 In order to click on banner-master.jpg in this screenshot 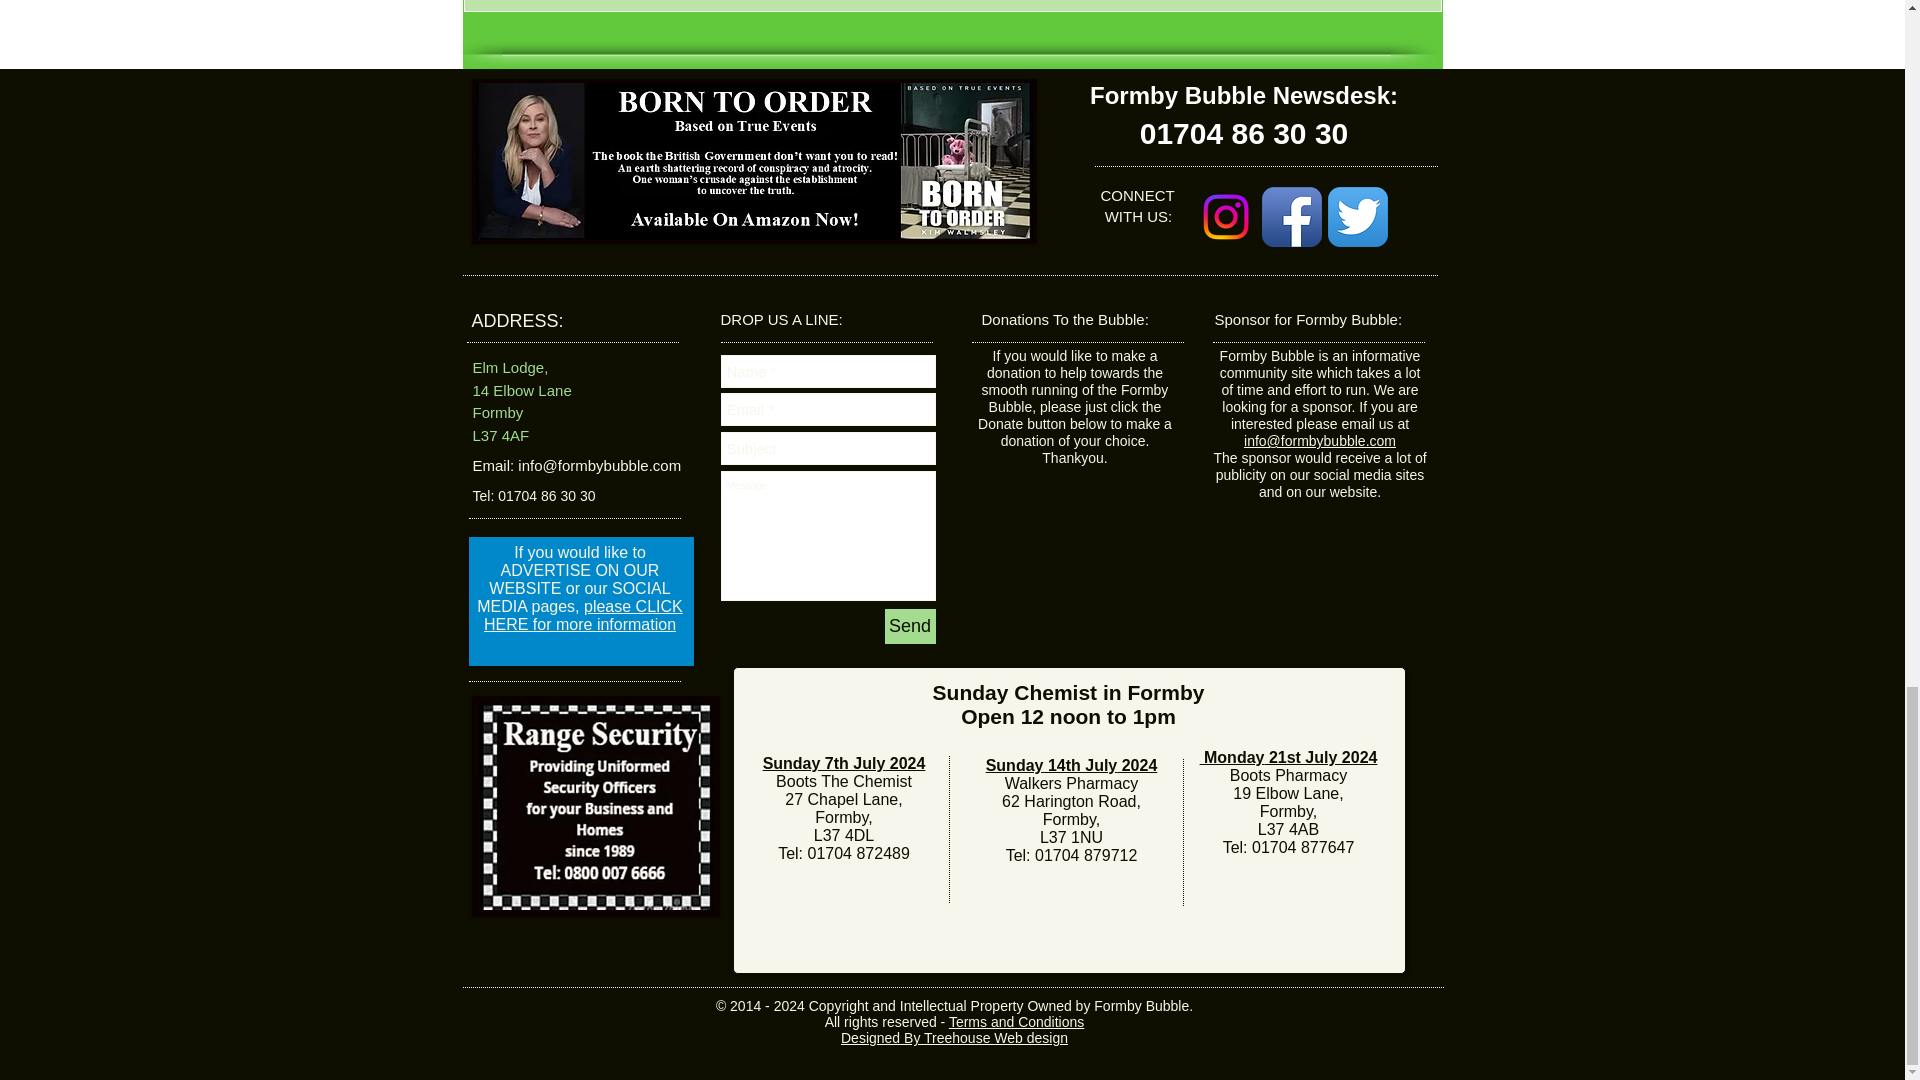, I will do `click(754, 161)`.